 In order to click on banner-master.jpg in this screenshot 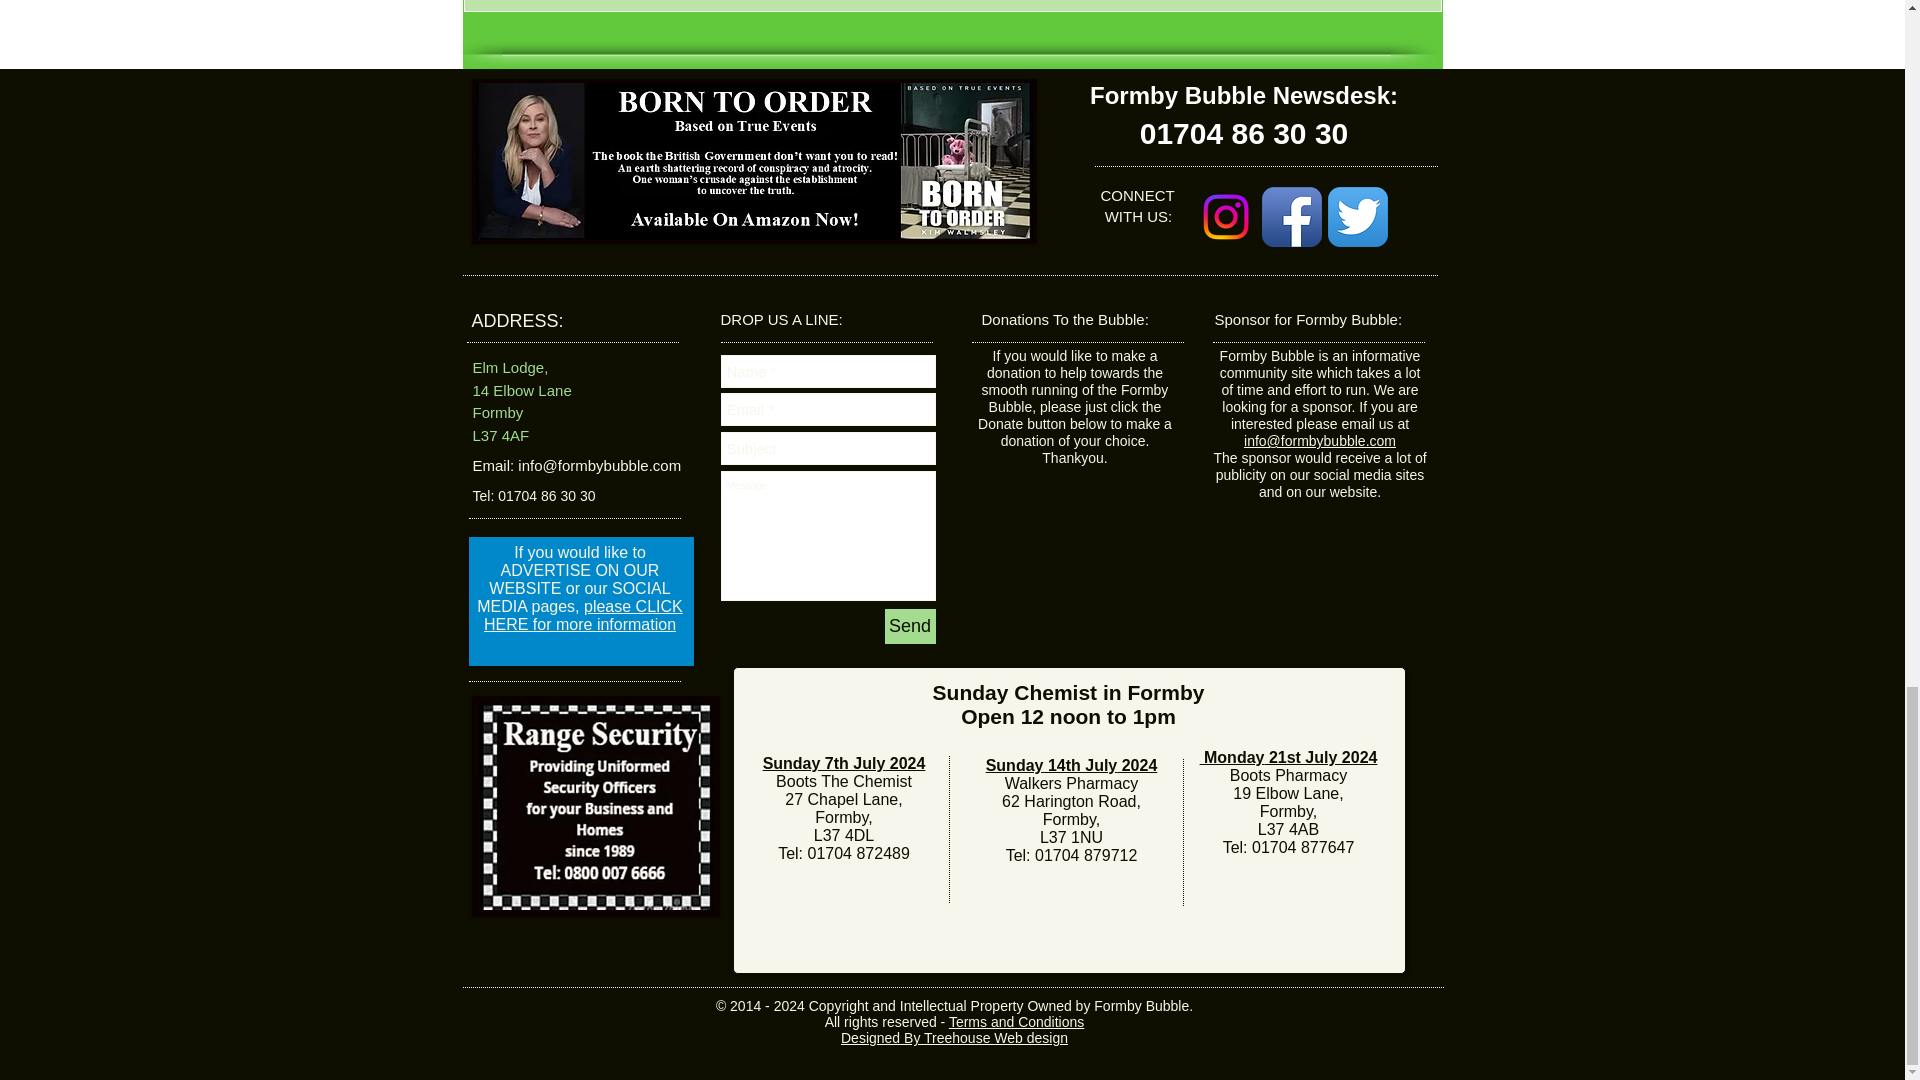, I will do `click(754, 161)`.